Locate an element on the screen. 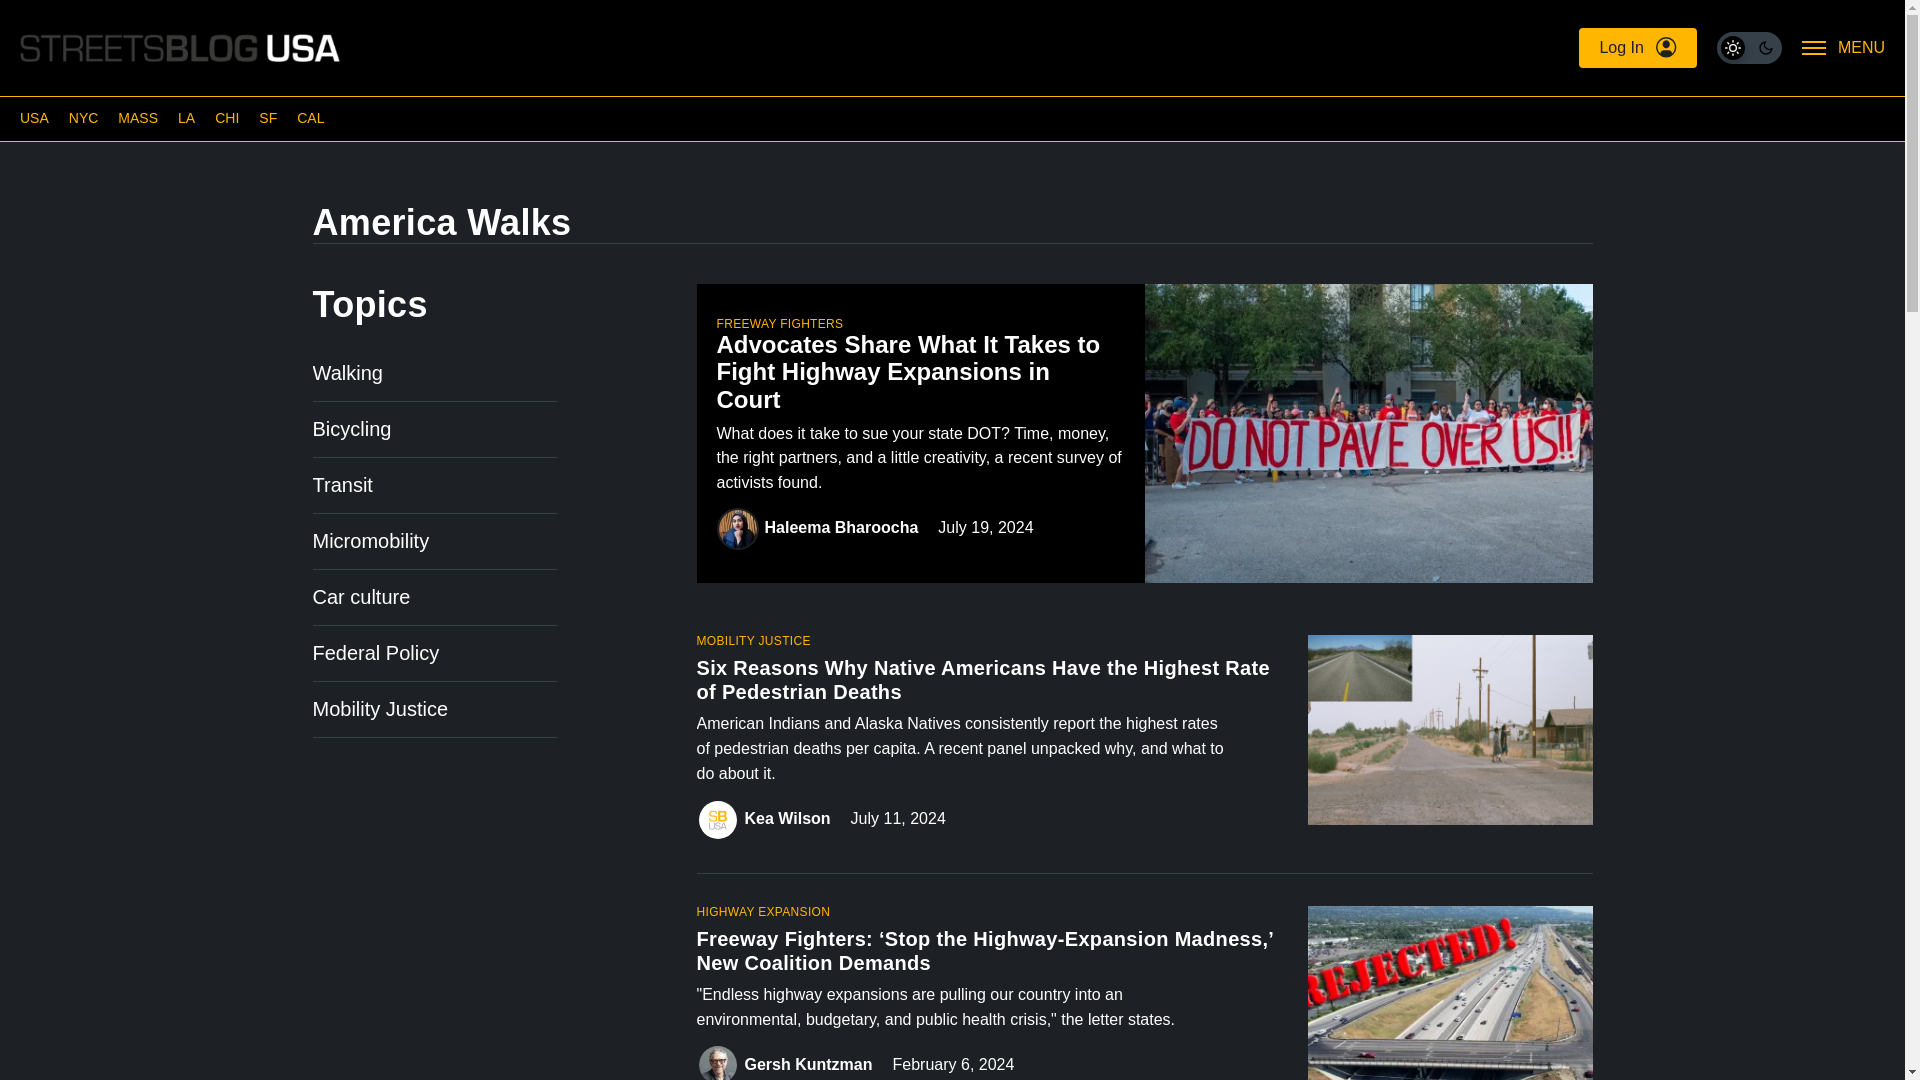 Image resolution: width=1920 pixels, height=1080 pixels. Bicycling is located at coordinates (351, 428).